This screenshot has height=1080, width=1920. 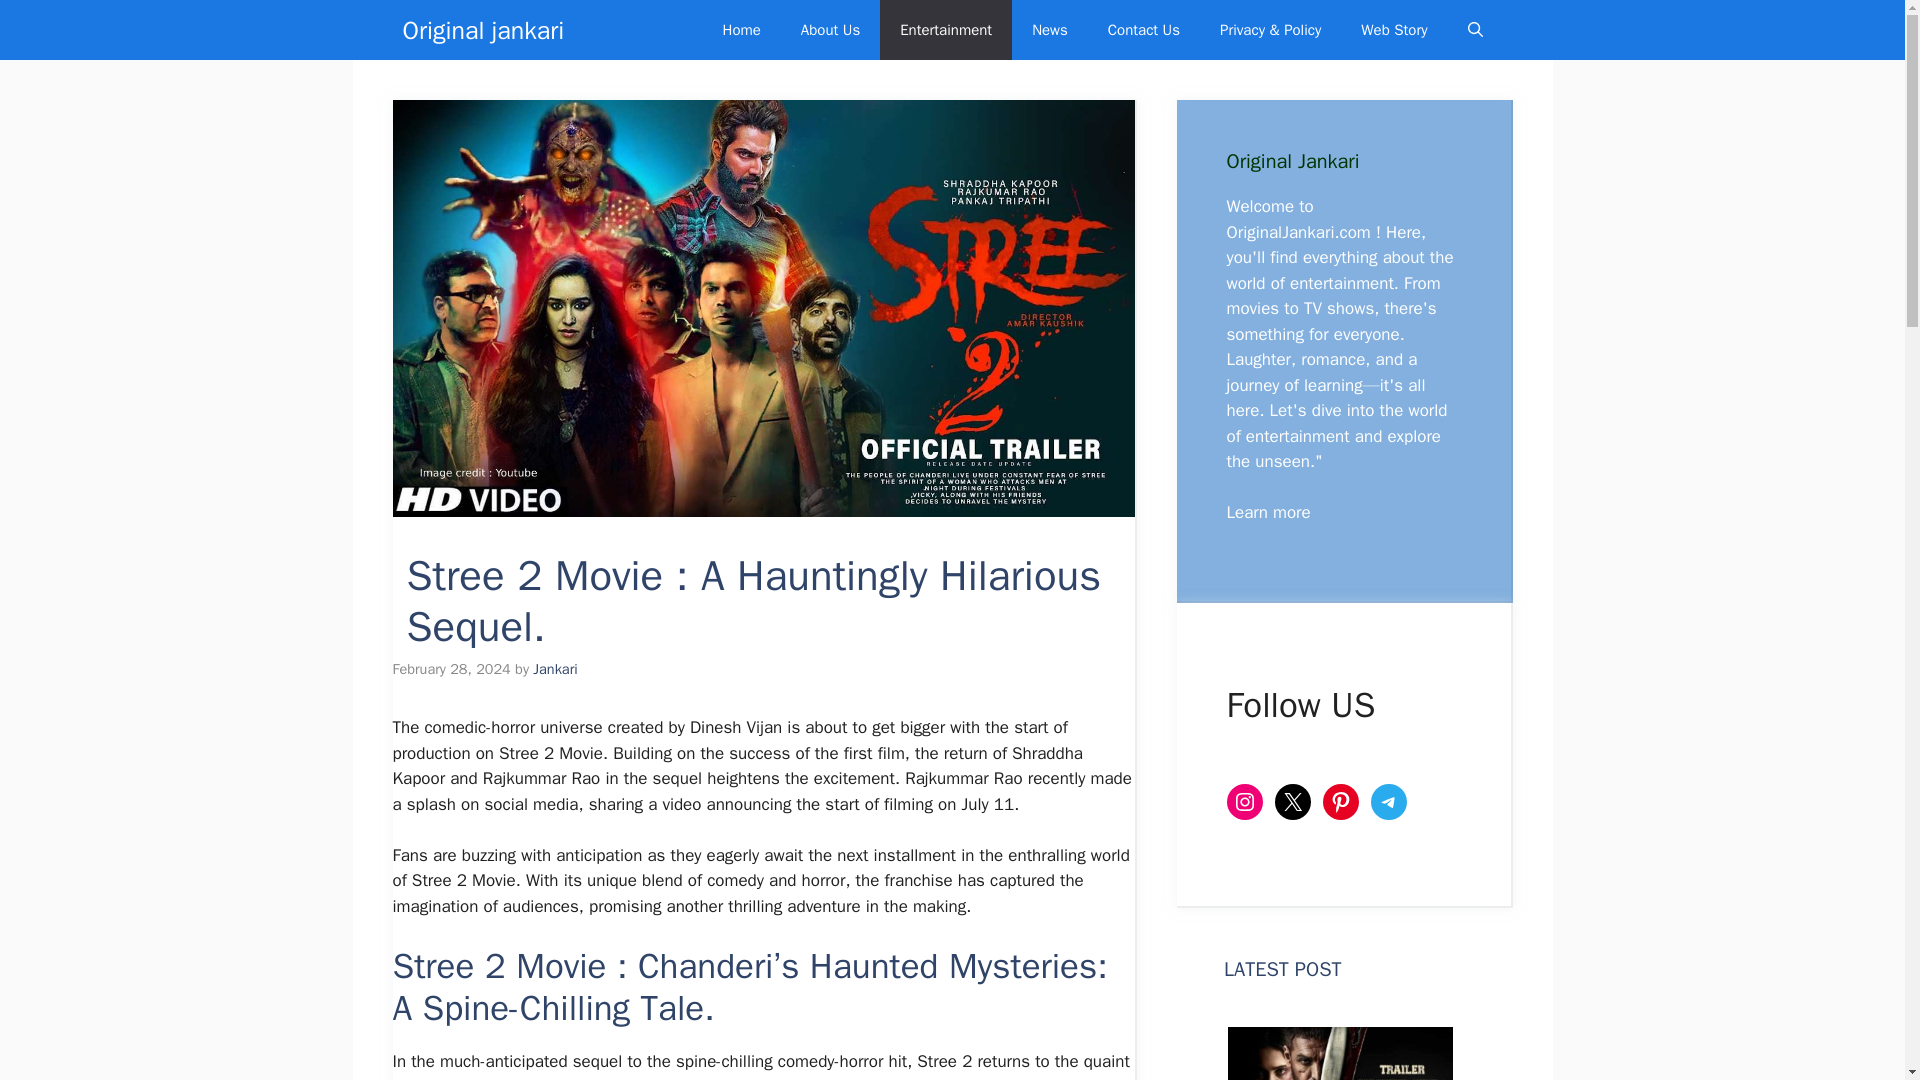 What do you see at coordinates (1394, 30) in the screenshot?
I see `Web Story` at bounding box center [1394, 30].